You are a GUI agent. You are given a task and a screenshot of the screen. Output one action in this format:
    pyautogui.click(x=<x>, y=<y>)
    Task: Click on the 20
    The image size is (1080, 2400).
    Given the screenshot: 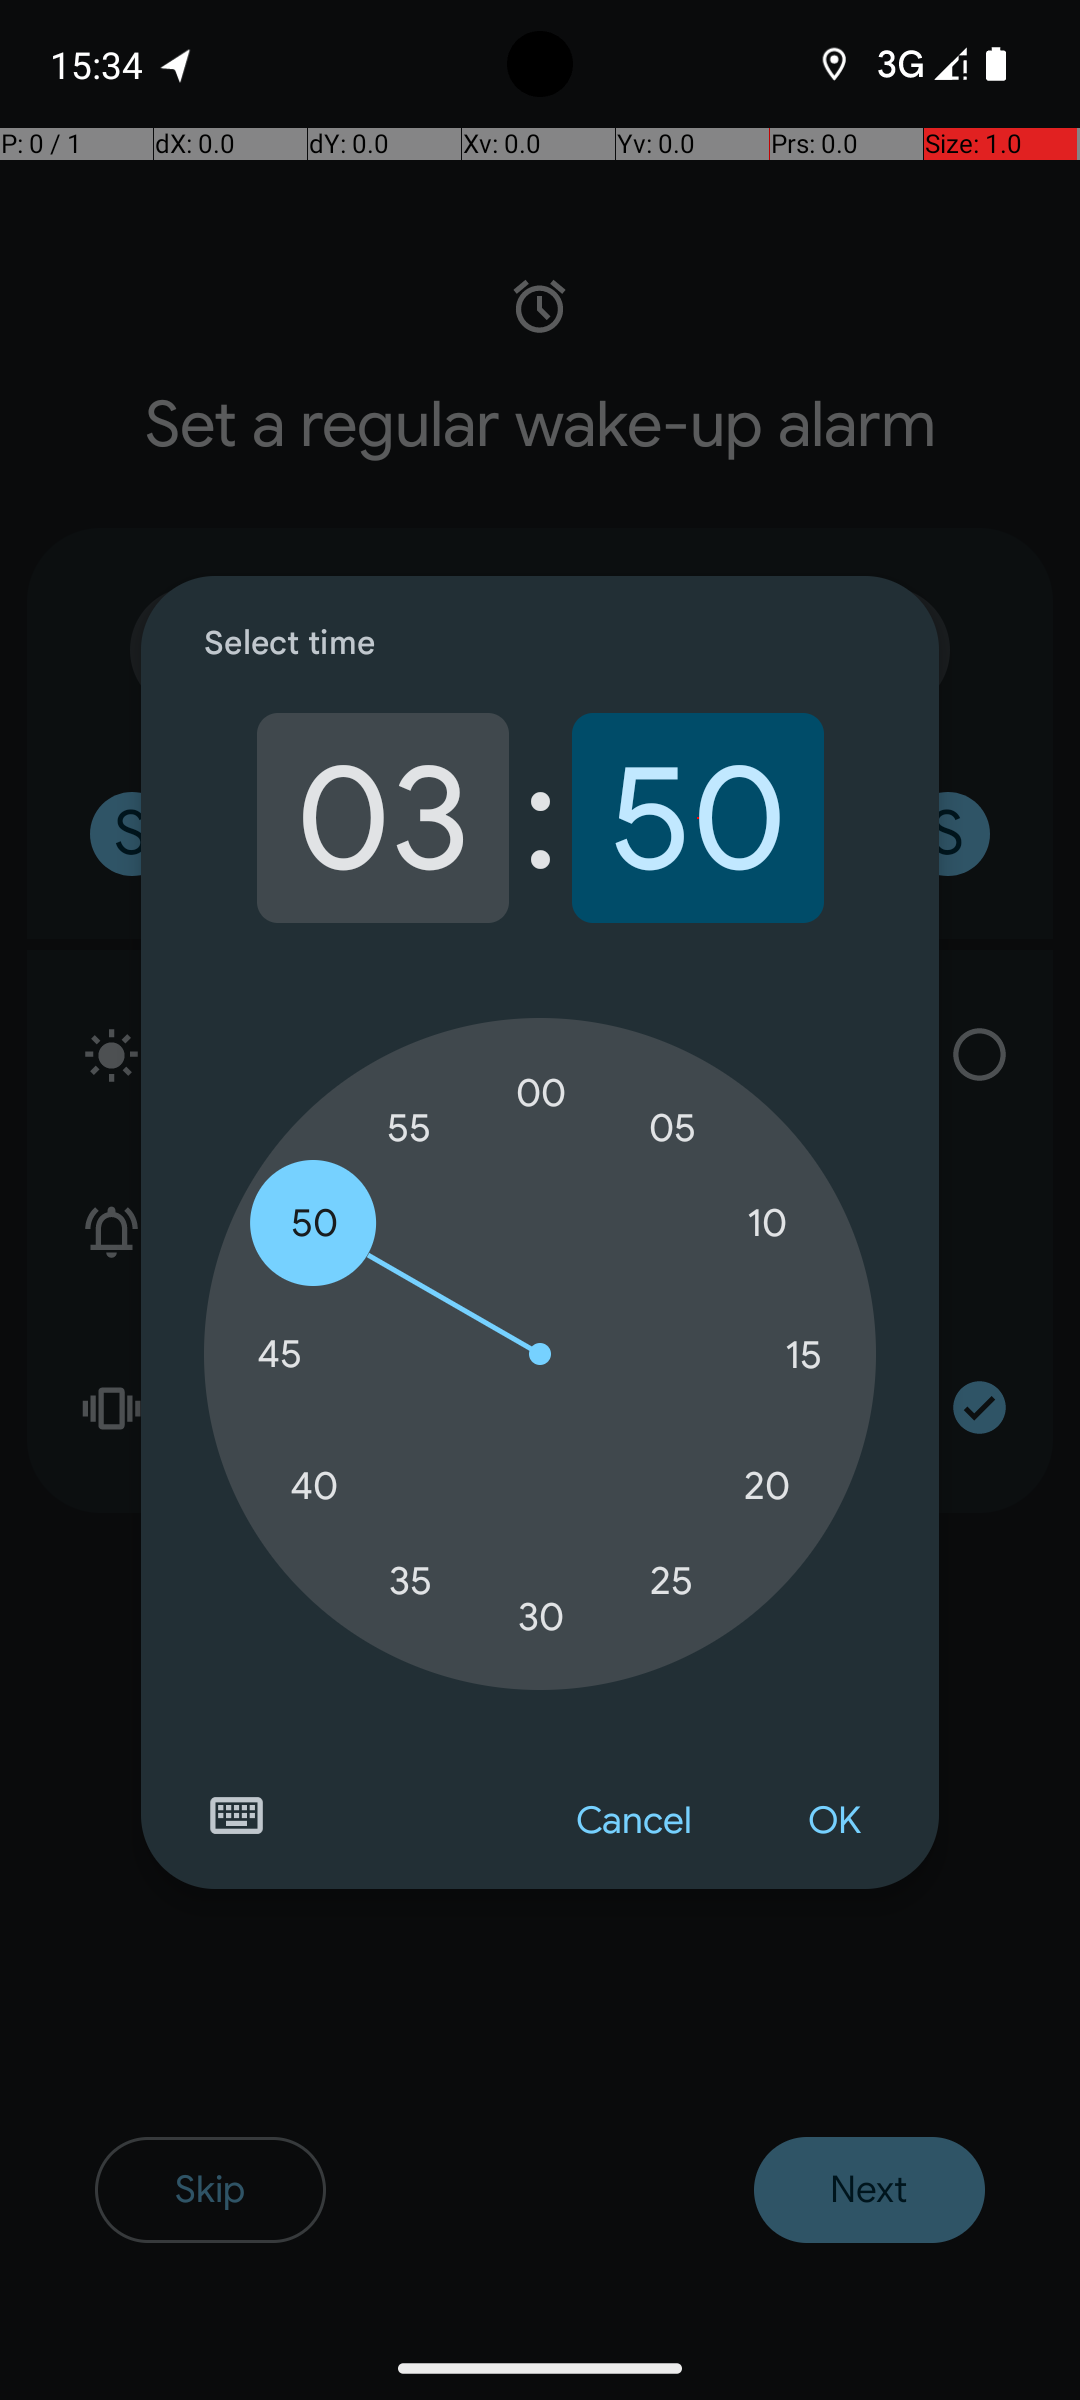 What is the action you would take?
    pyautogui.click(x=767, y=1486)
    